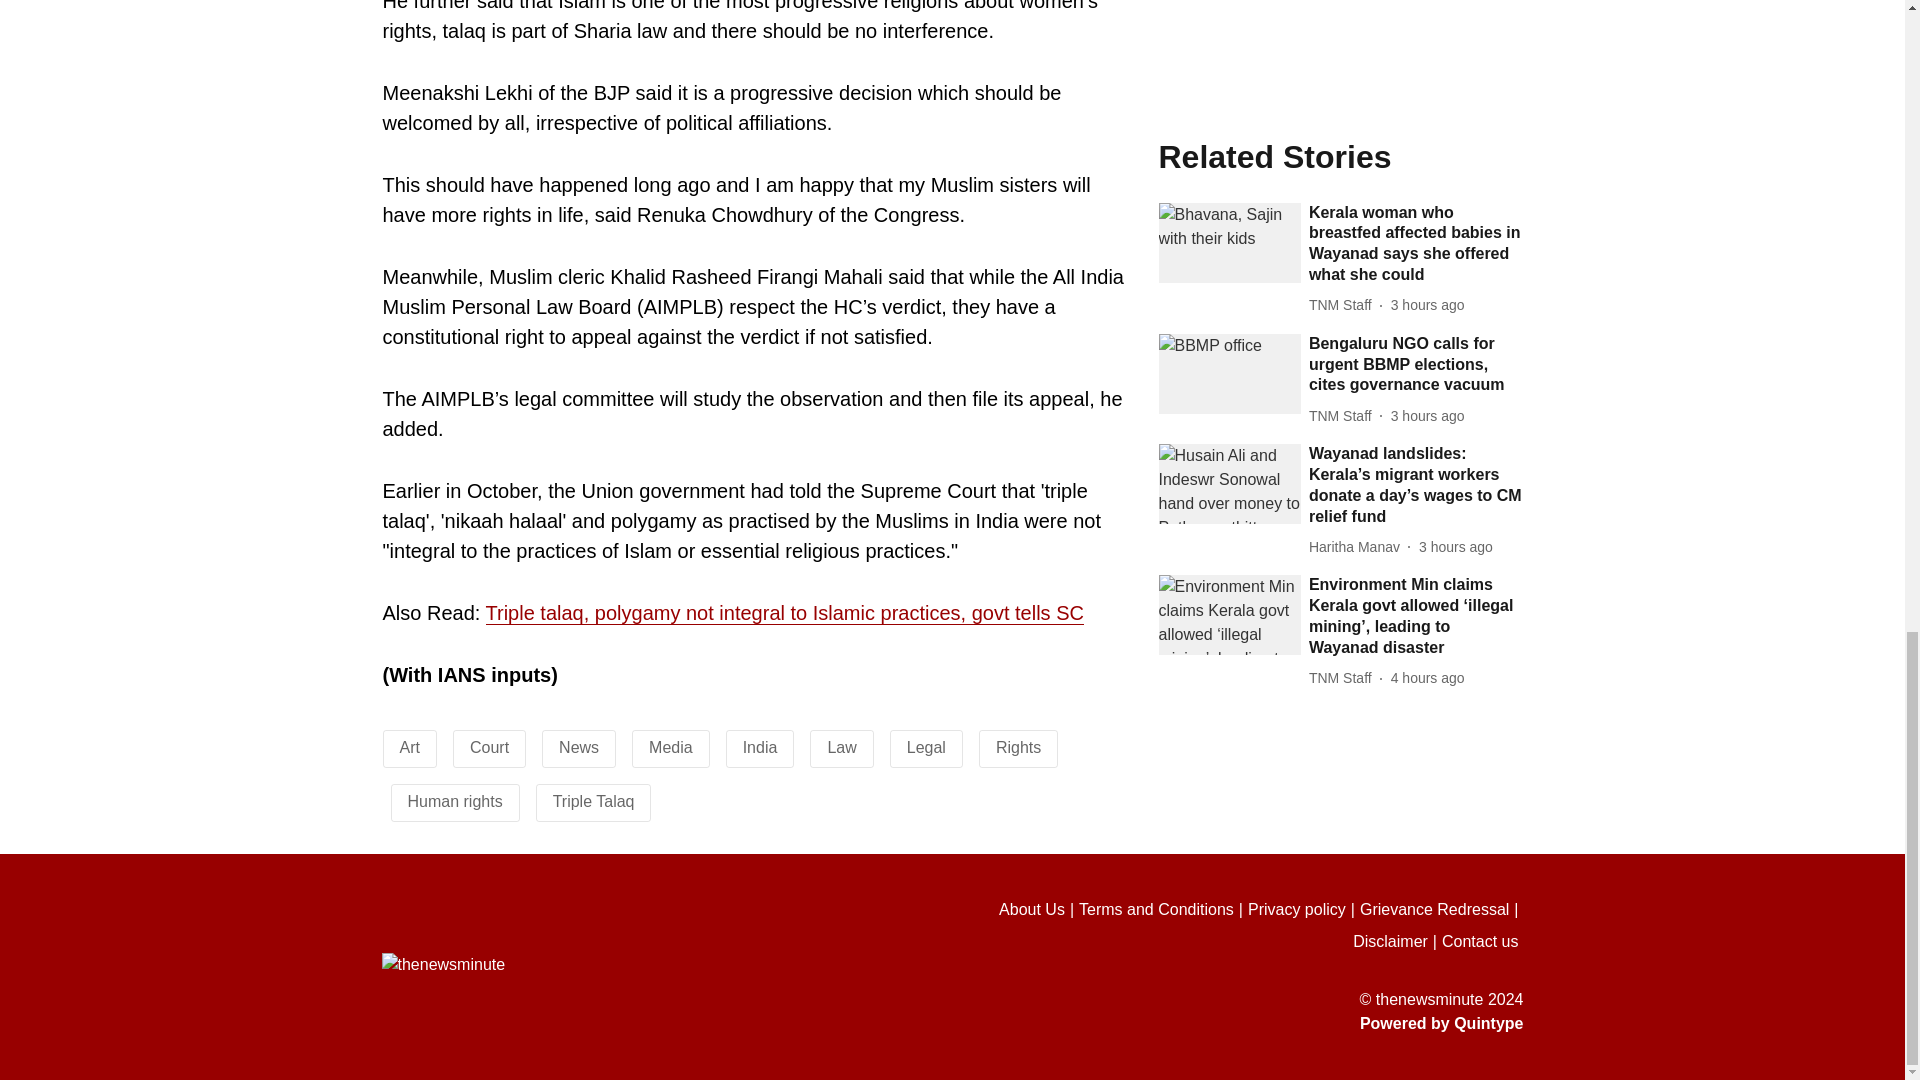  Describe the element at coordinates (1018, 747) in the screenshot. I see `Rights` at that location.